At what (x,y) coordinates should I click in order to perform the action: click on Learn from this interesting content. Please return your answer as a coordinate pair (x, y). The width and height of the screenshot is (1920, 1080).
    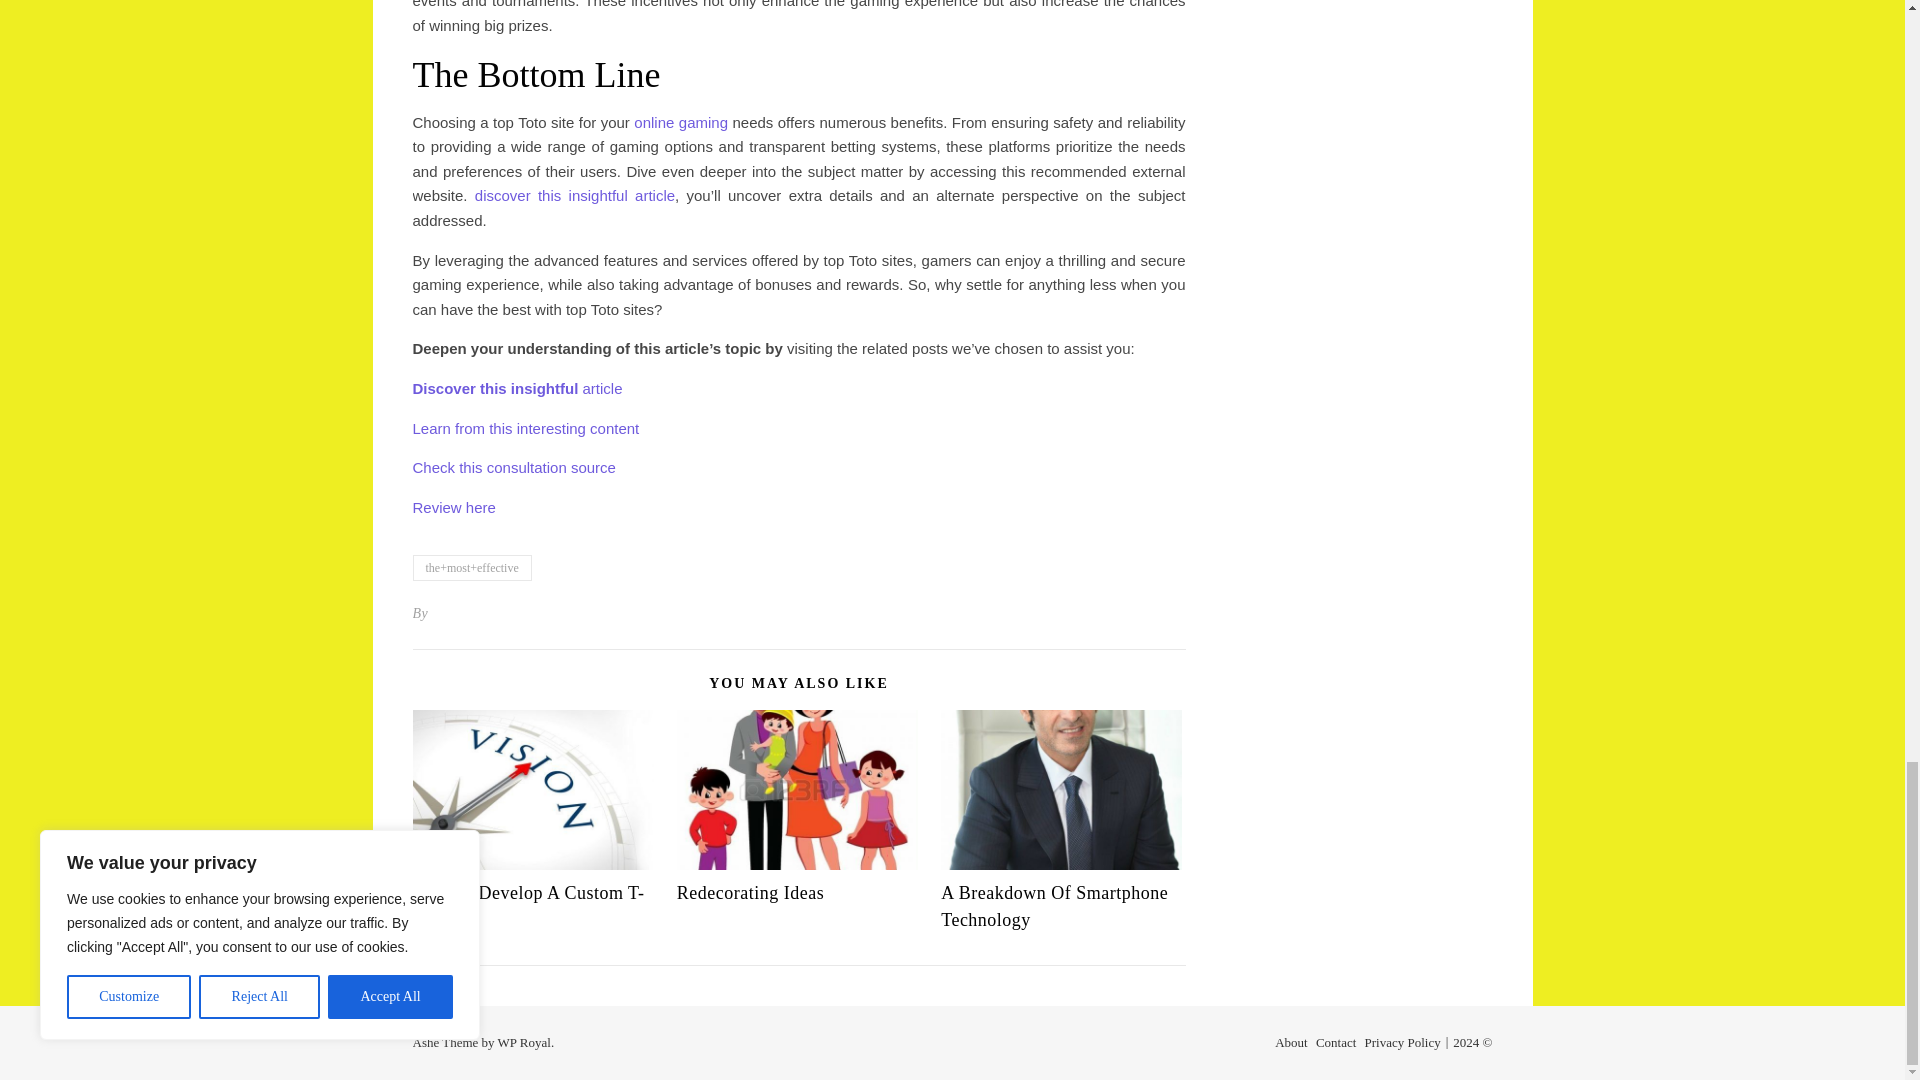
    Looking at the image, I should click on (526, 428).